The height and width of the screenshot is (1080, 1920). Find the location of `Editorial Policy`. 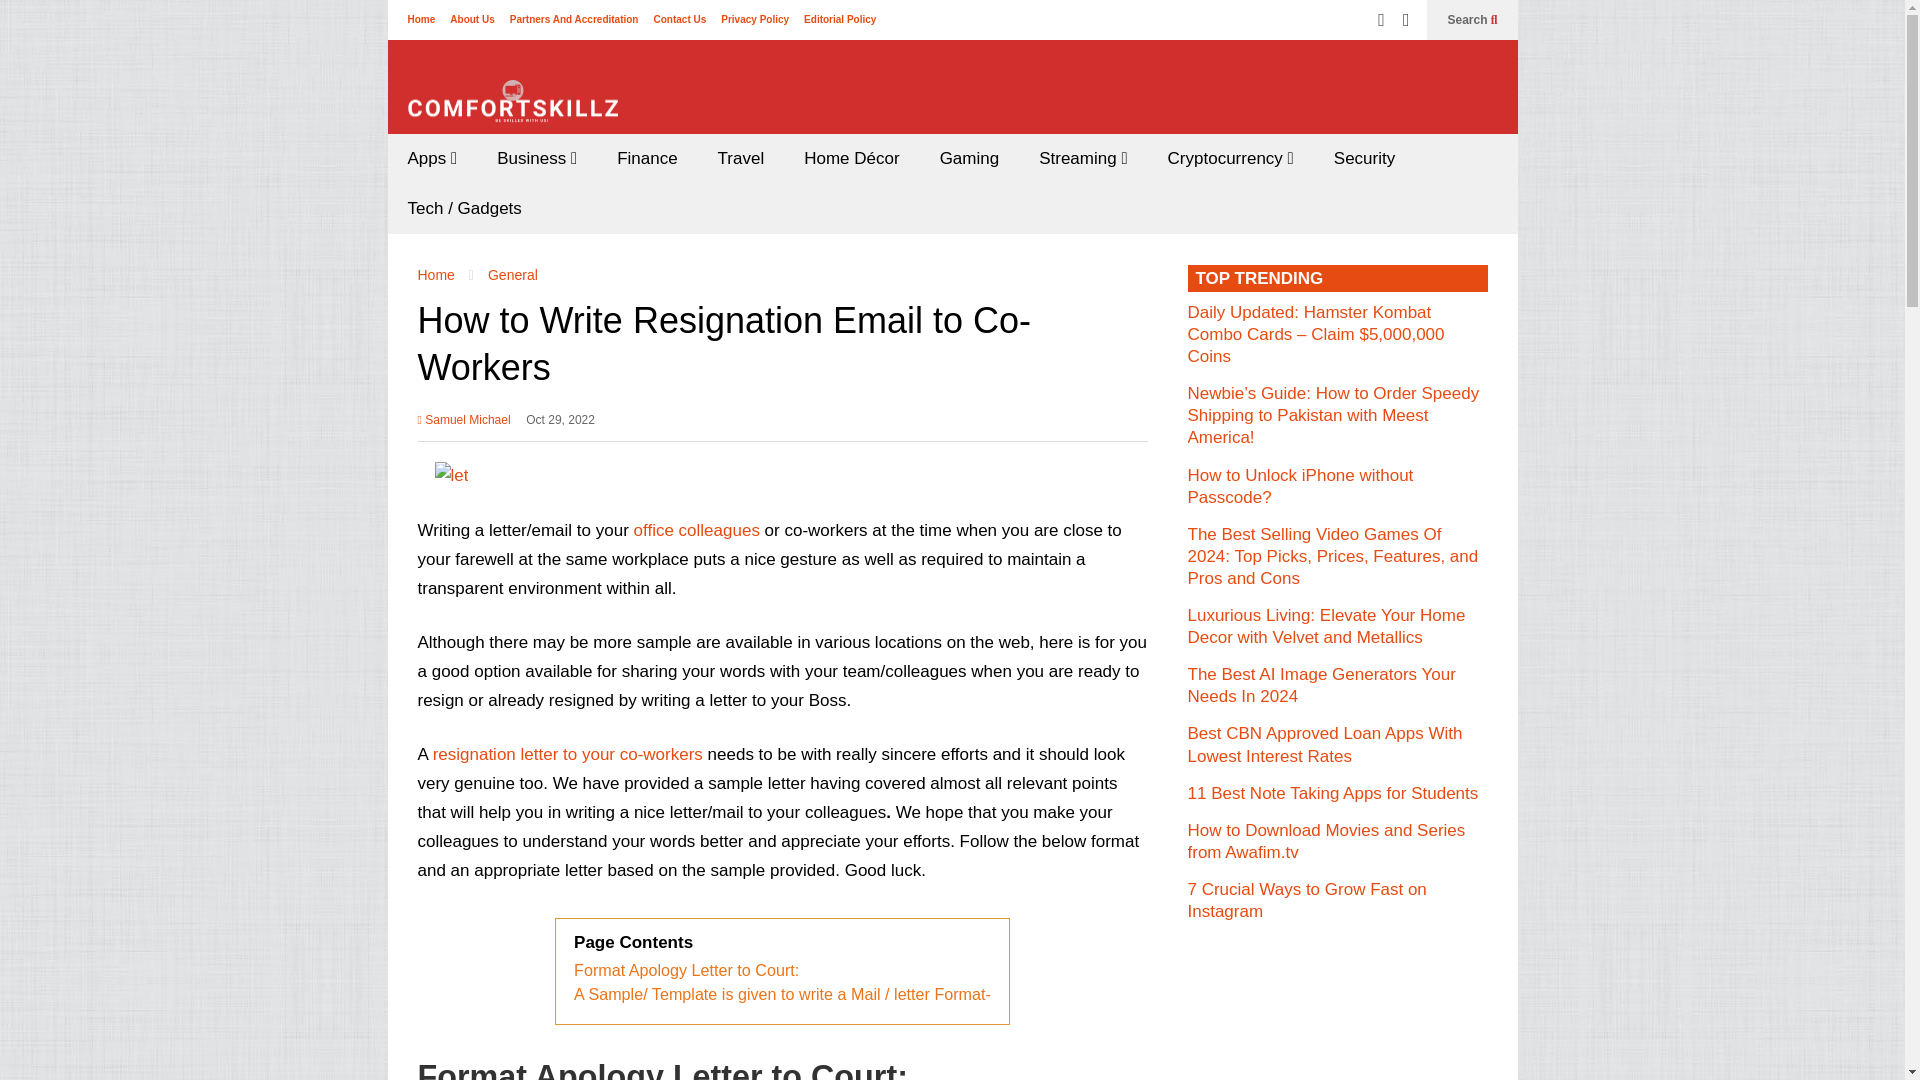

Editorial Policy is located at coordinates (840, 19).